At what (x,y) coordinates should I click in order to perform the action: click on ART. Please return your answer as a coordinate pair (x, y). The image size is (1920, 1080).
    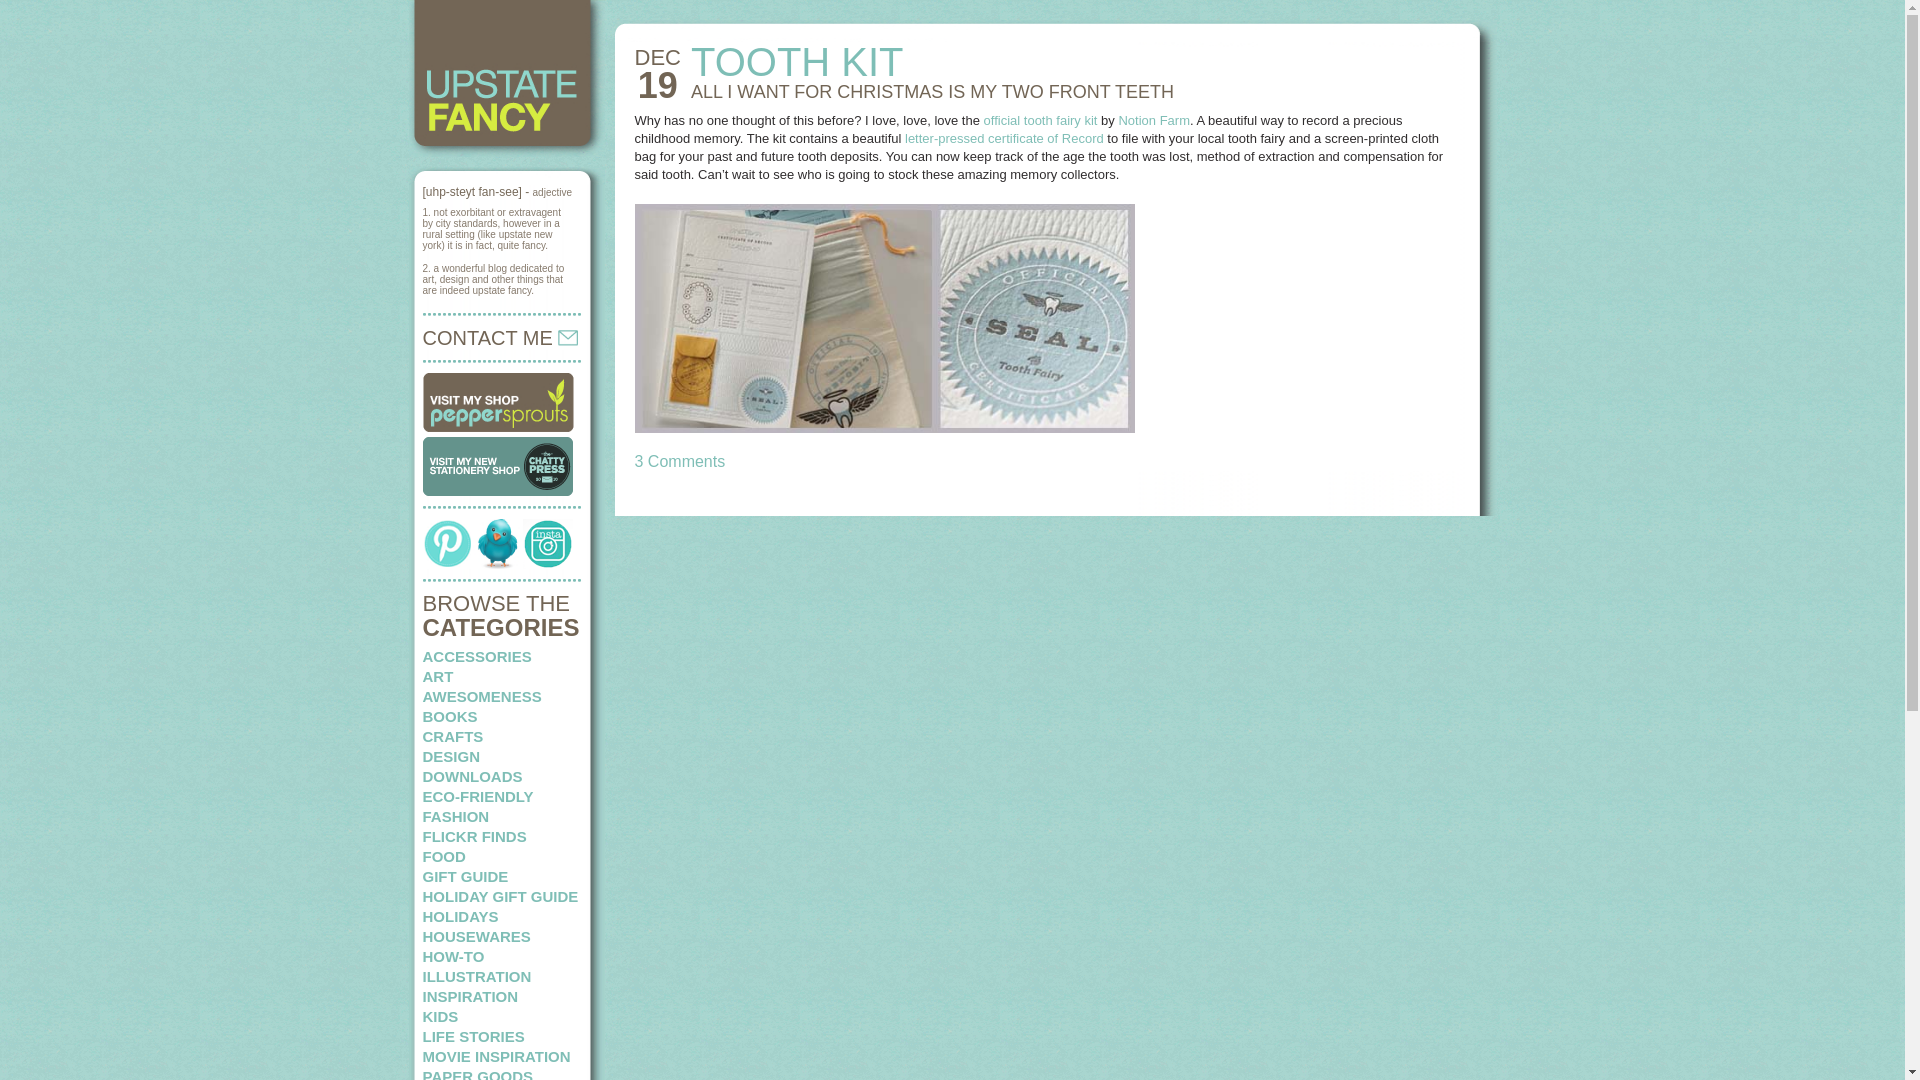
    Looking at the image, I should click on (438, 676).